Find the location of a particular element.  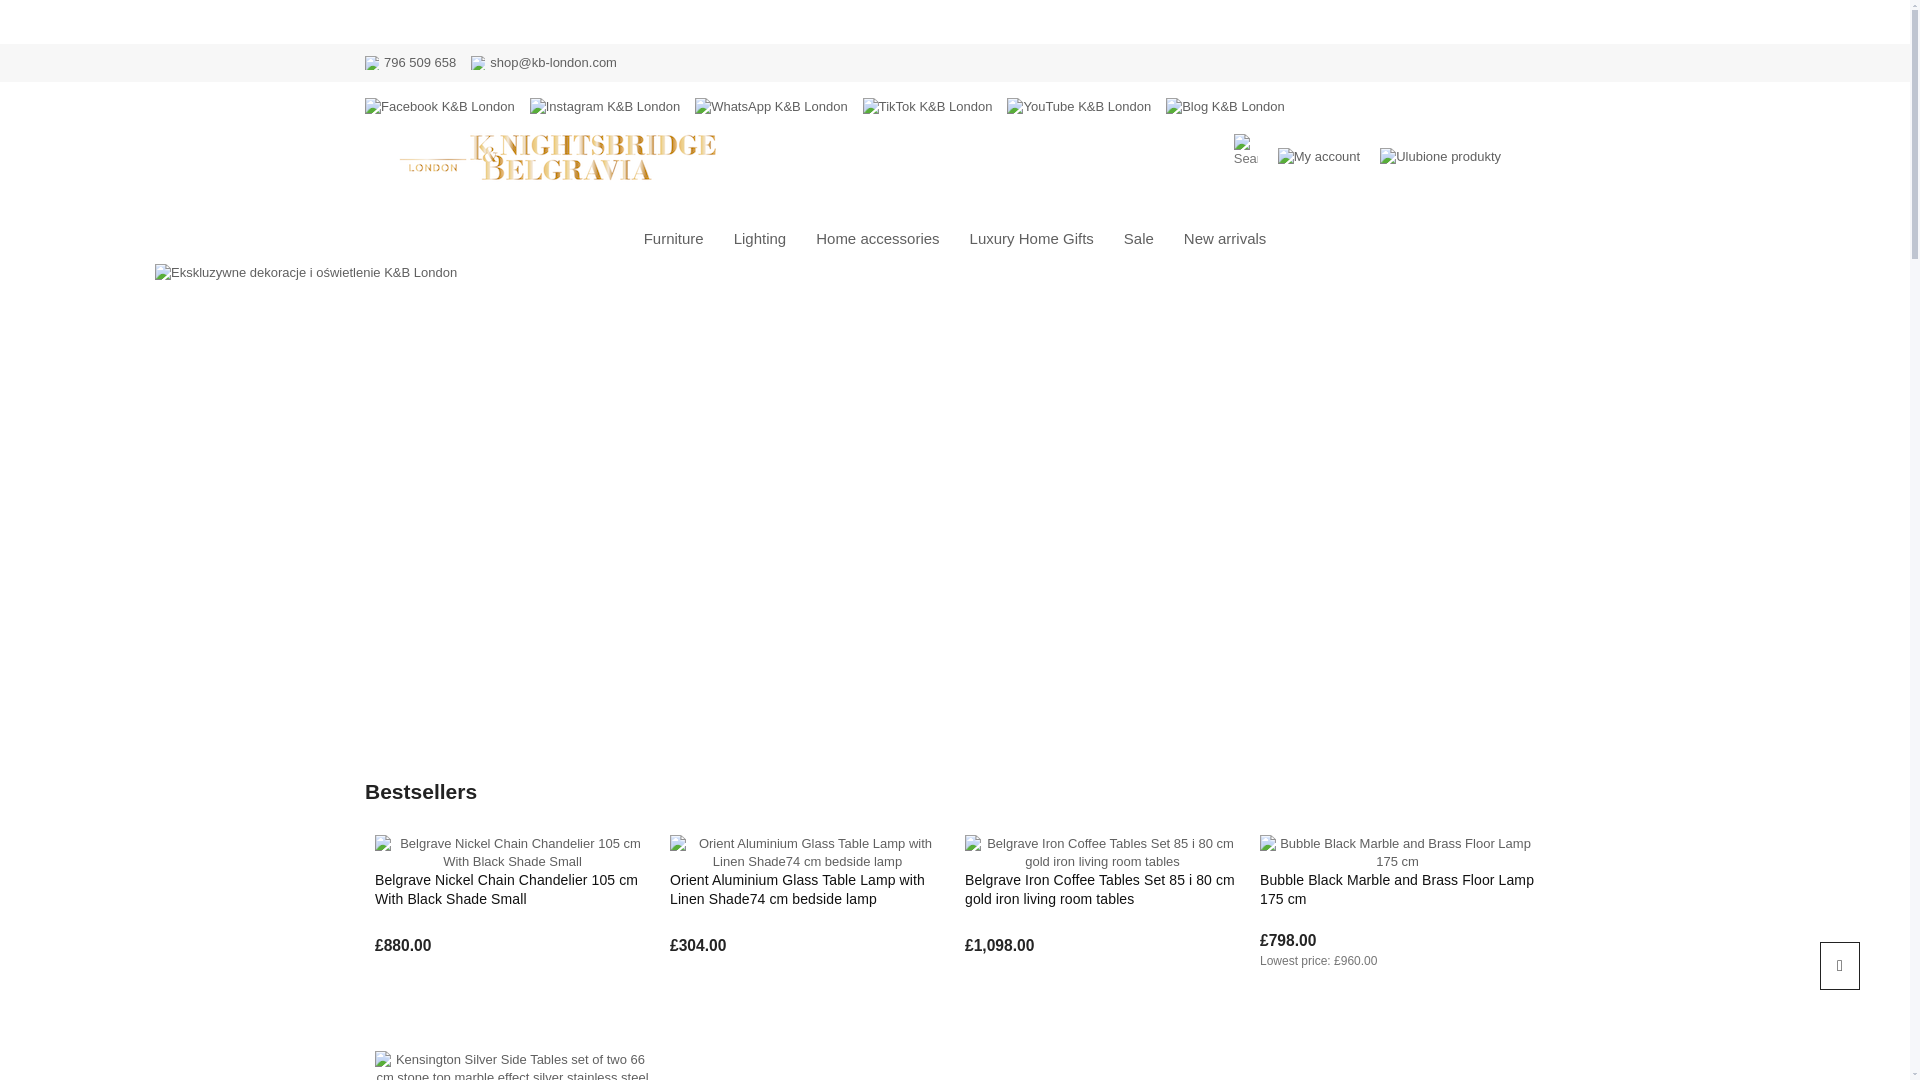

Home page is located at coordinates (564, 156).